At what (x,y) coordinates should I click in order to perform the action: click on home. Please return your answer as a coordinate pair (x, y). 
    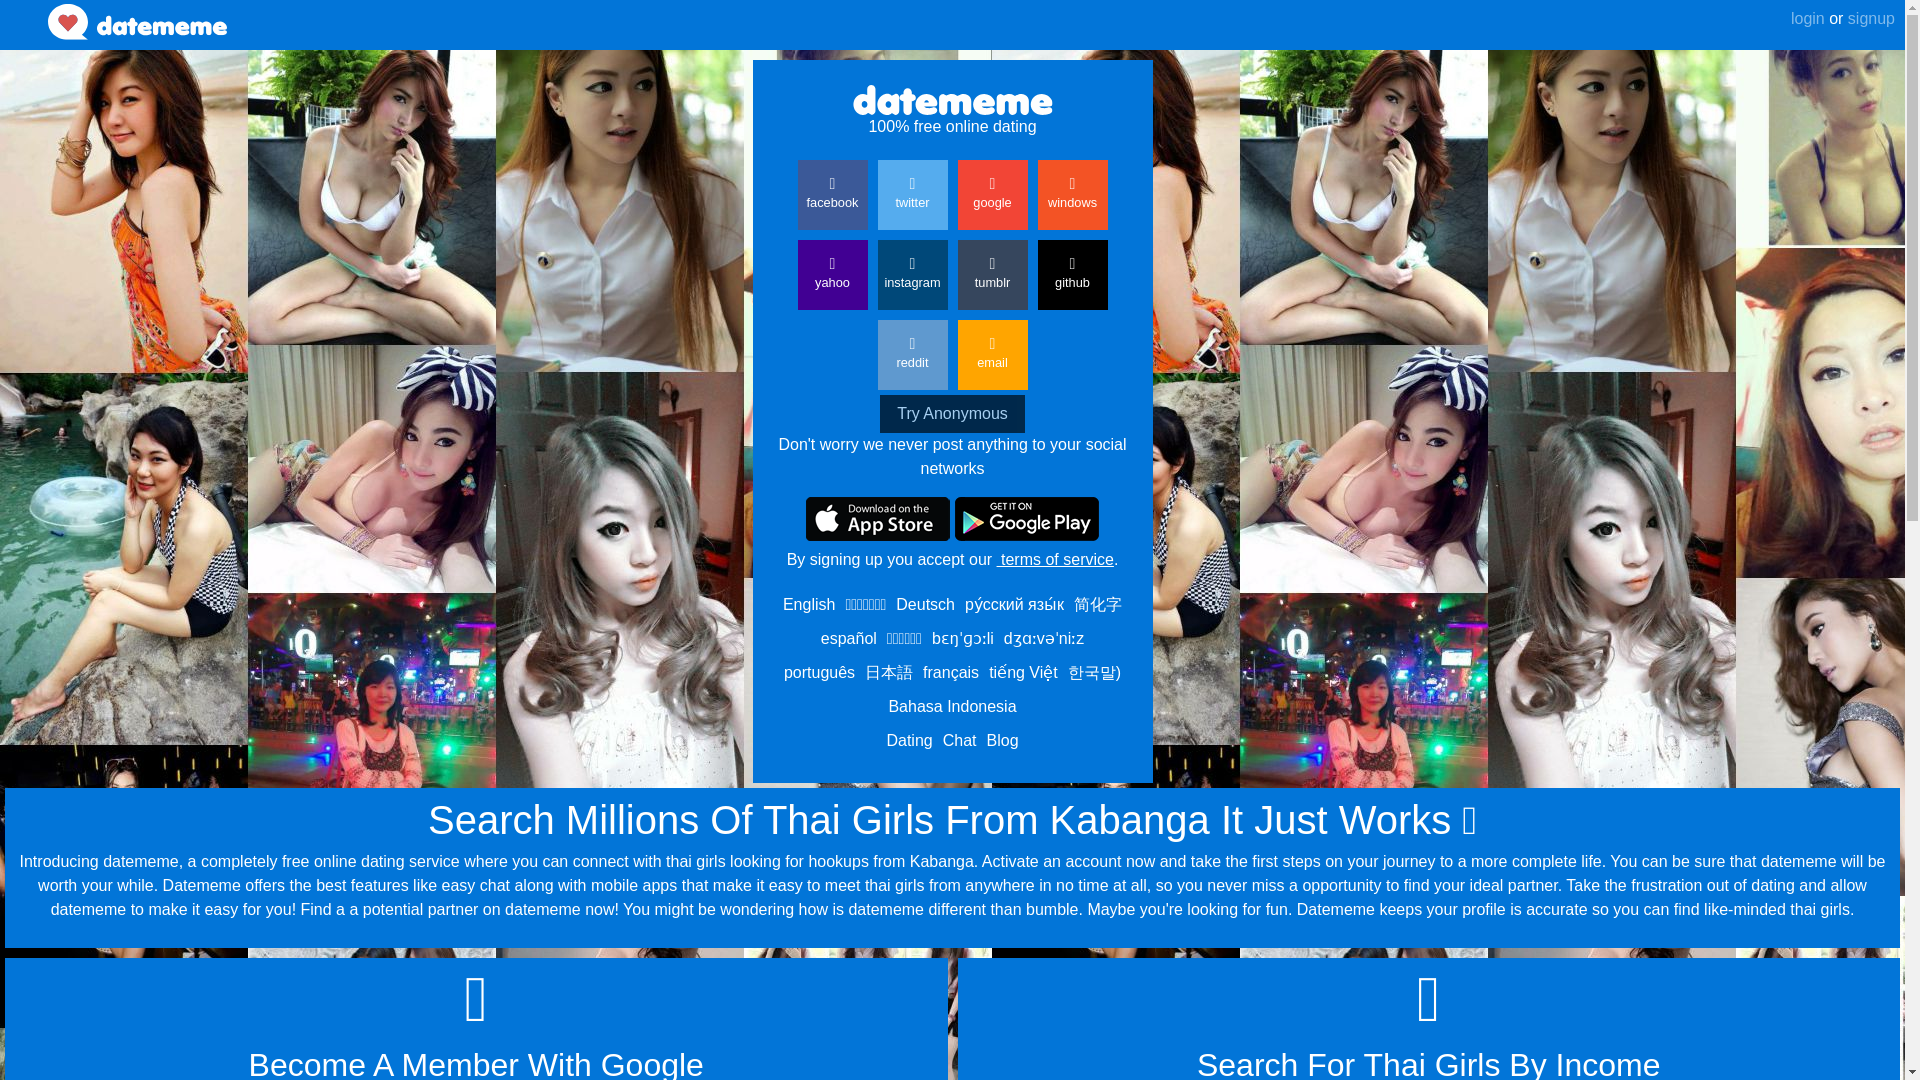
    Looking at the image, I should click on (137, 22).